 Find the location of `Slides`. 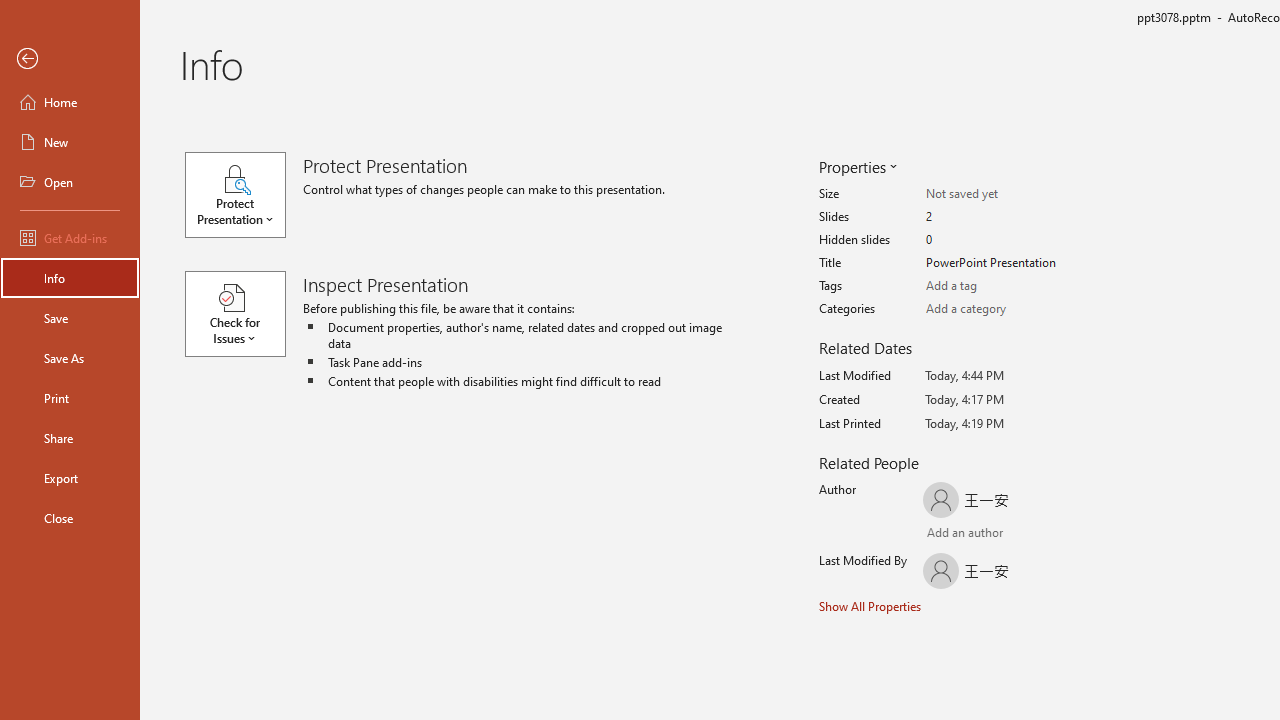

Slides is located at coordinates (1004, 217).